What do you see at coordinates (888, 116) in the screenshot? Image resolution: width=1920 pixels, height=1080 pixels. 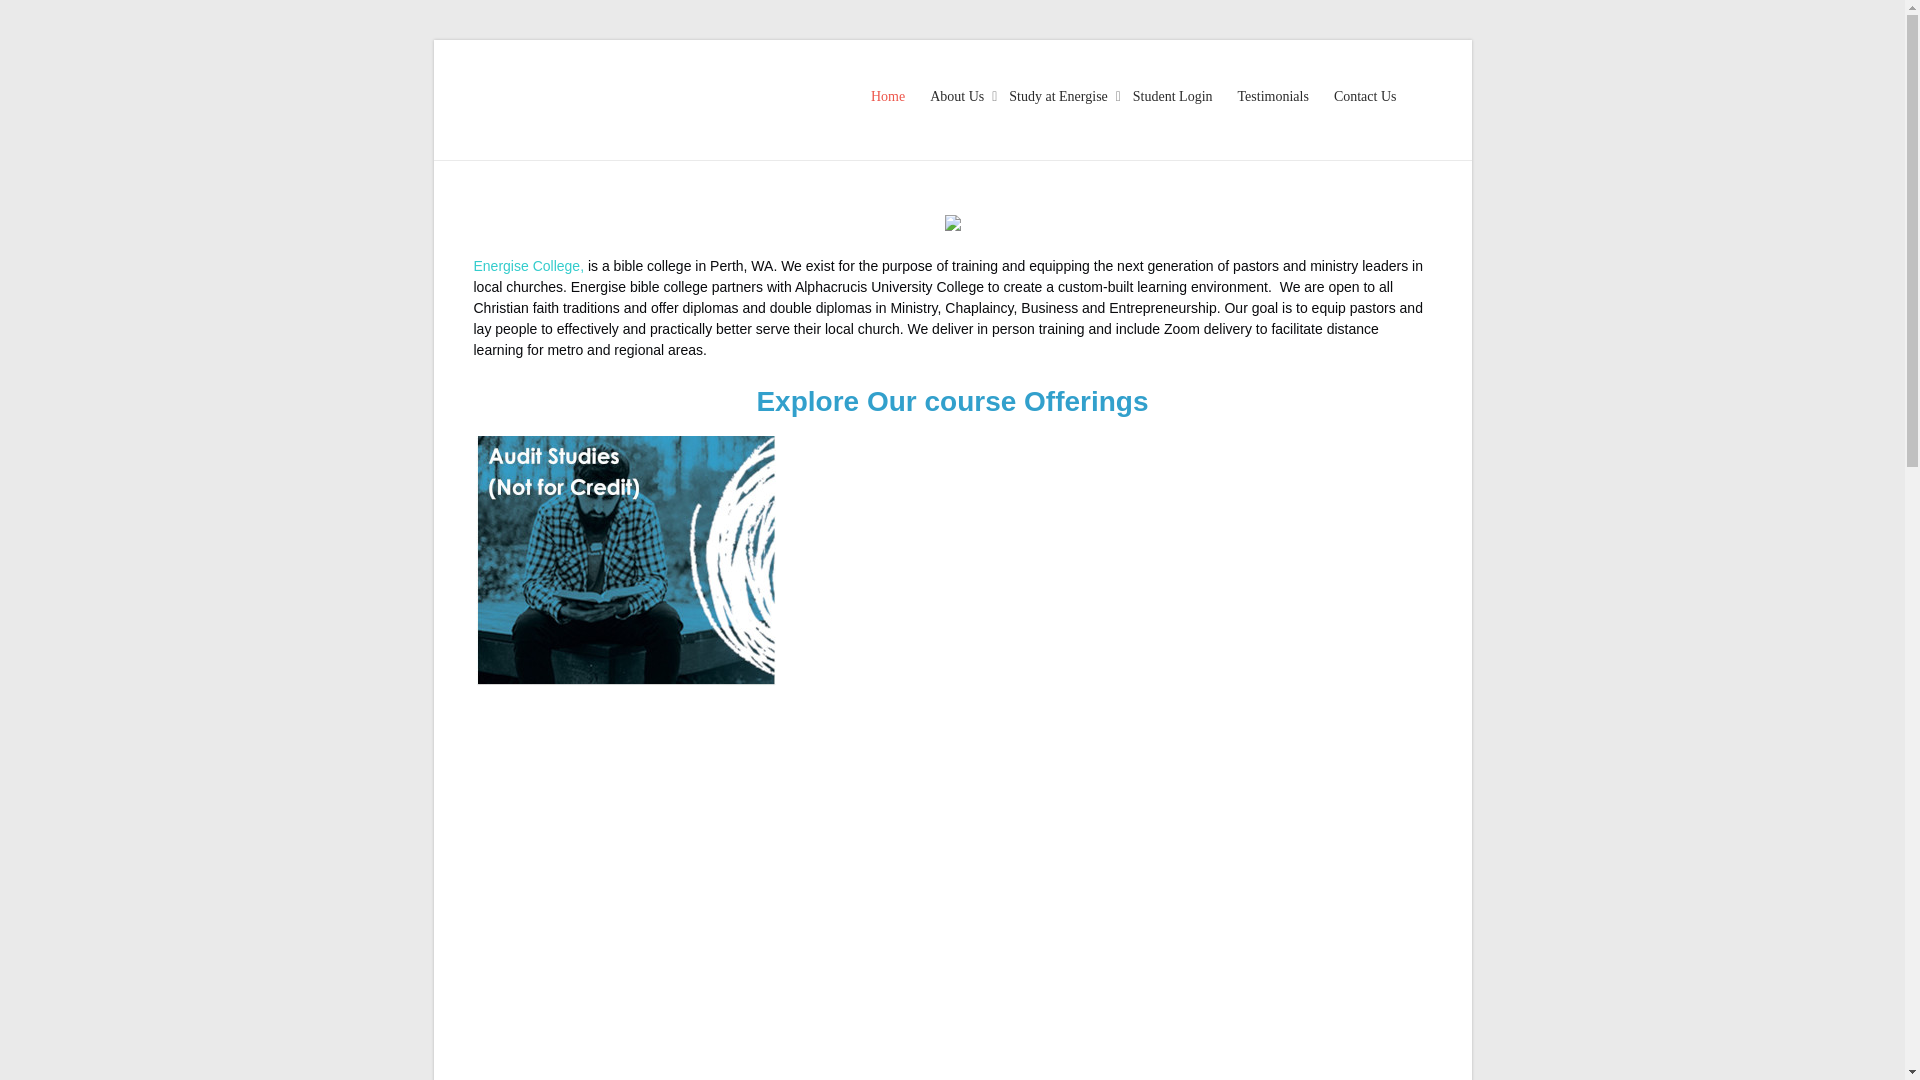 I see `Home` at bounding box center [888, 116].